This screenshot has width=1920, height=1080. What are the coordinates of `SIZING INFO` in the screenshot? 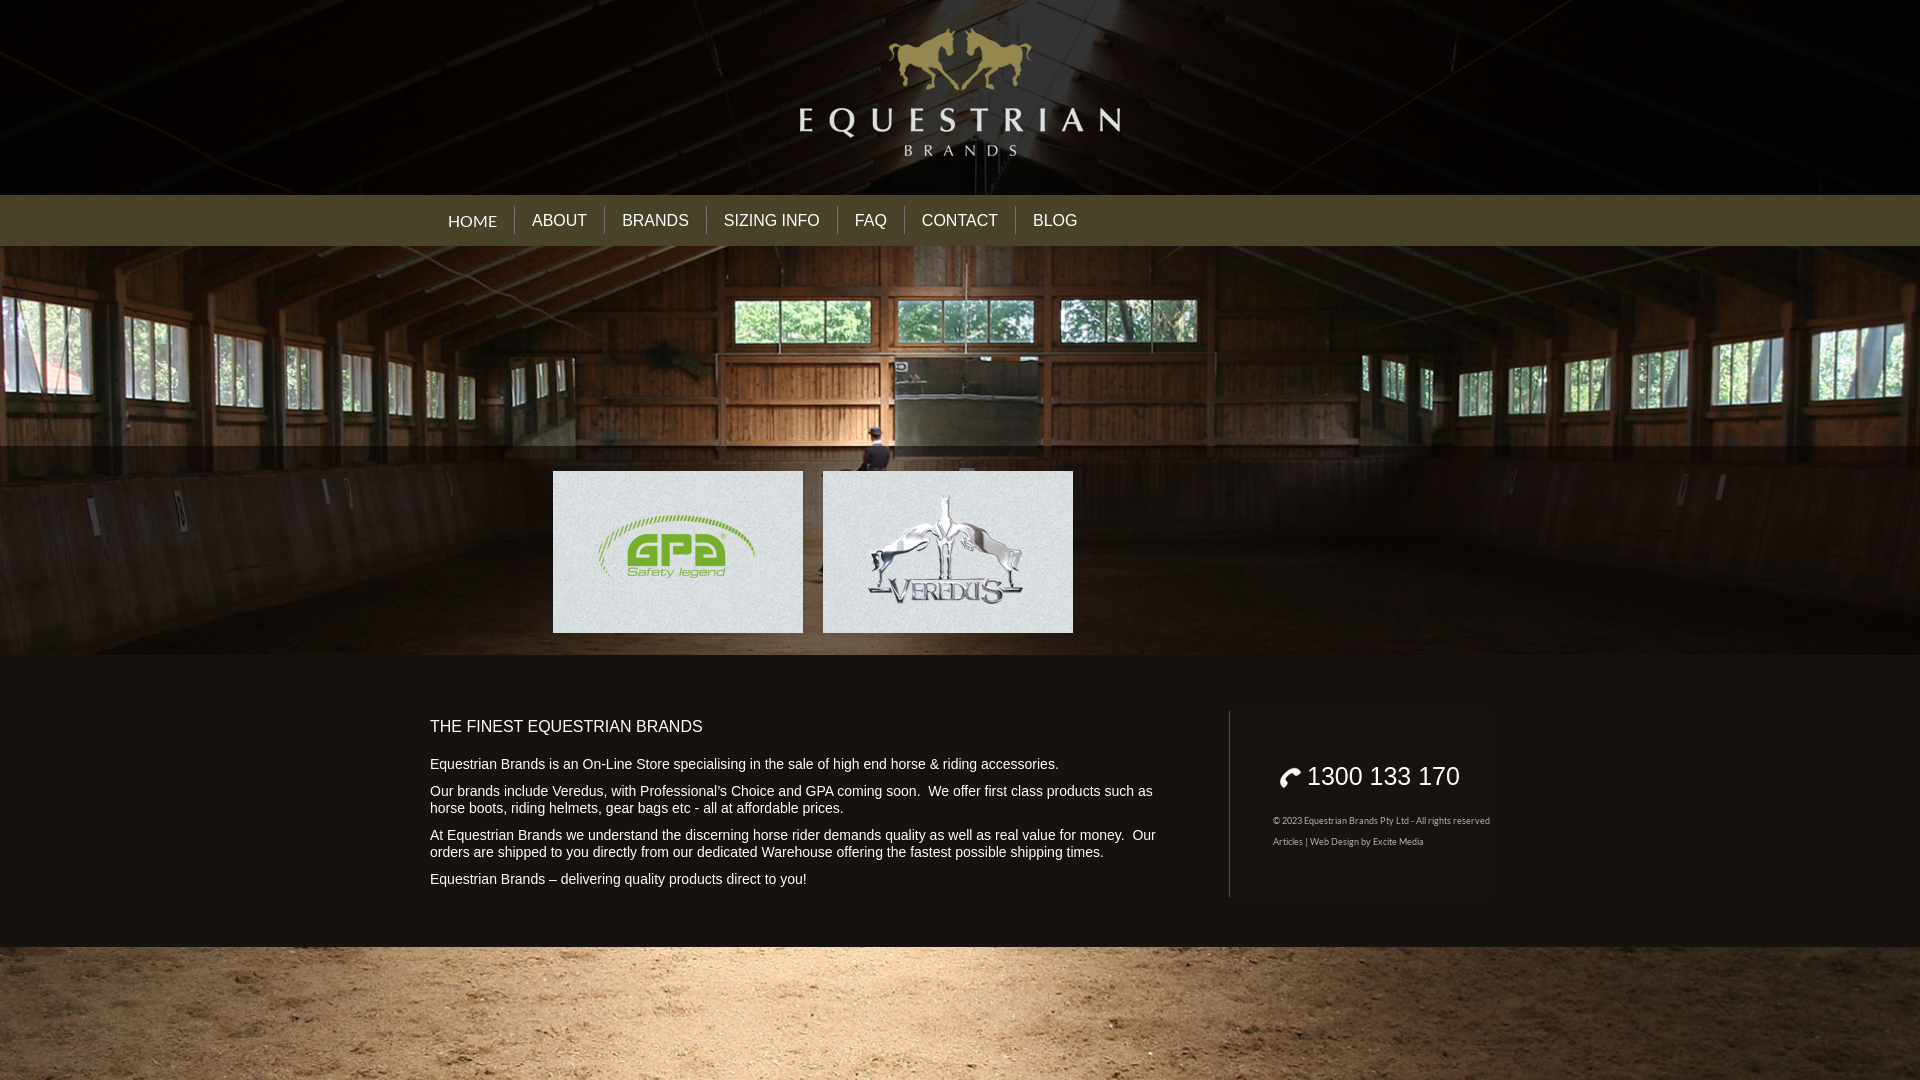 It's located at (772, 220).